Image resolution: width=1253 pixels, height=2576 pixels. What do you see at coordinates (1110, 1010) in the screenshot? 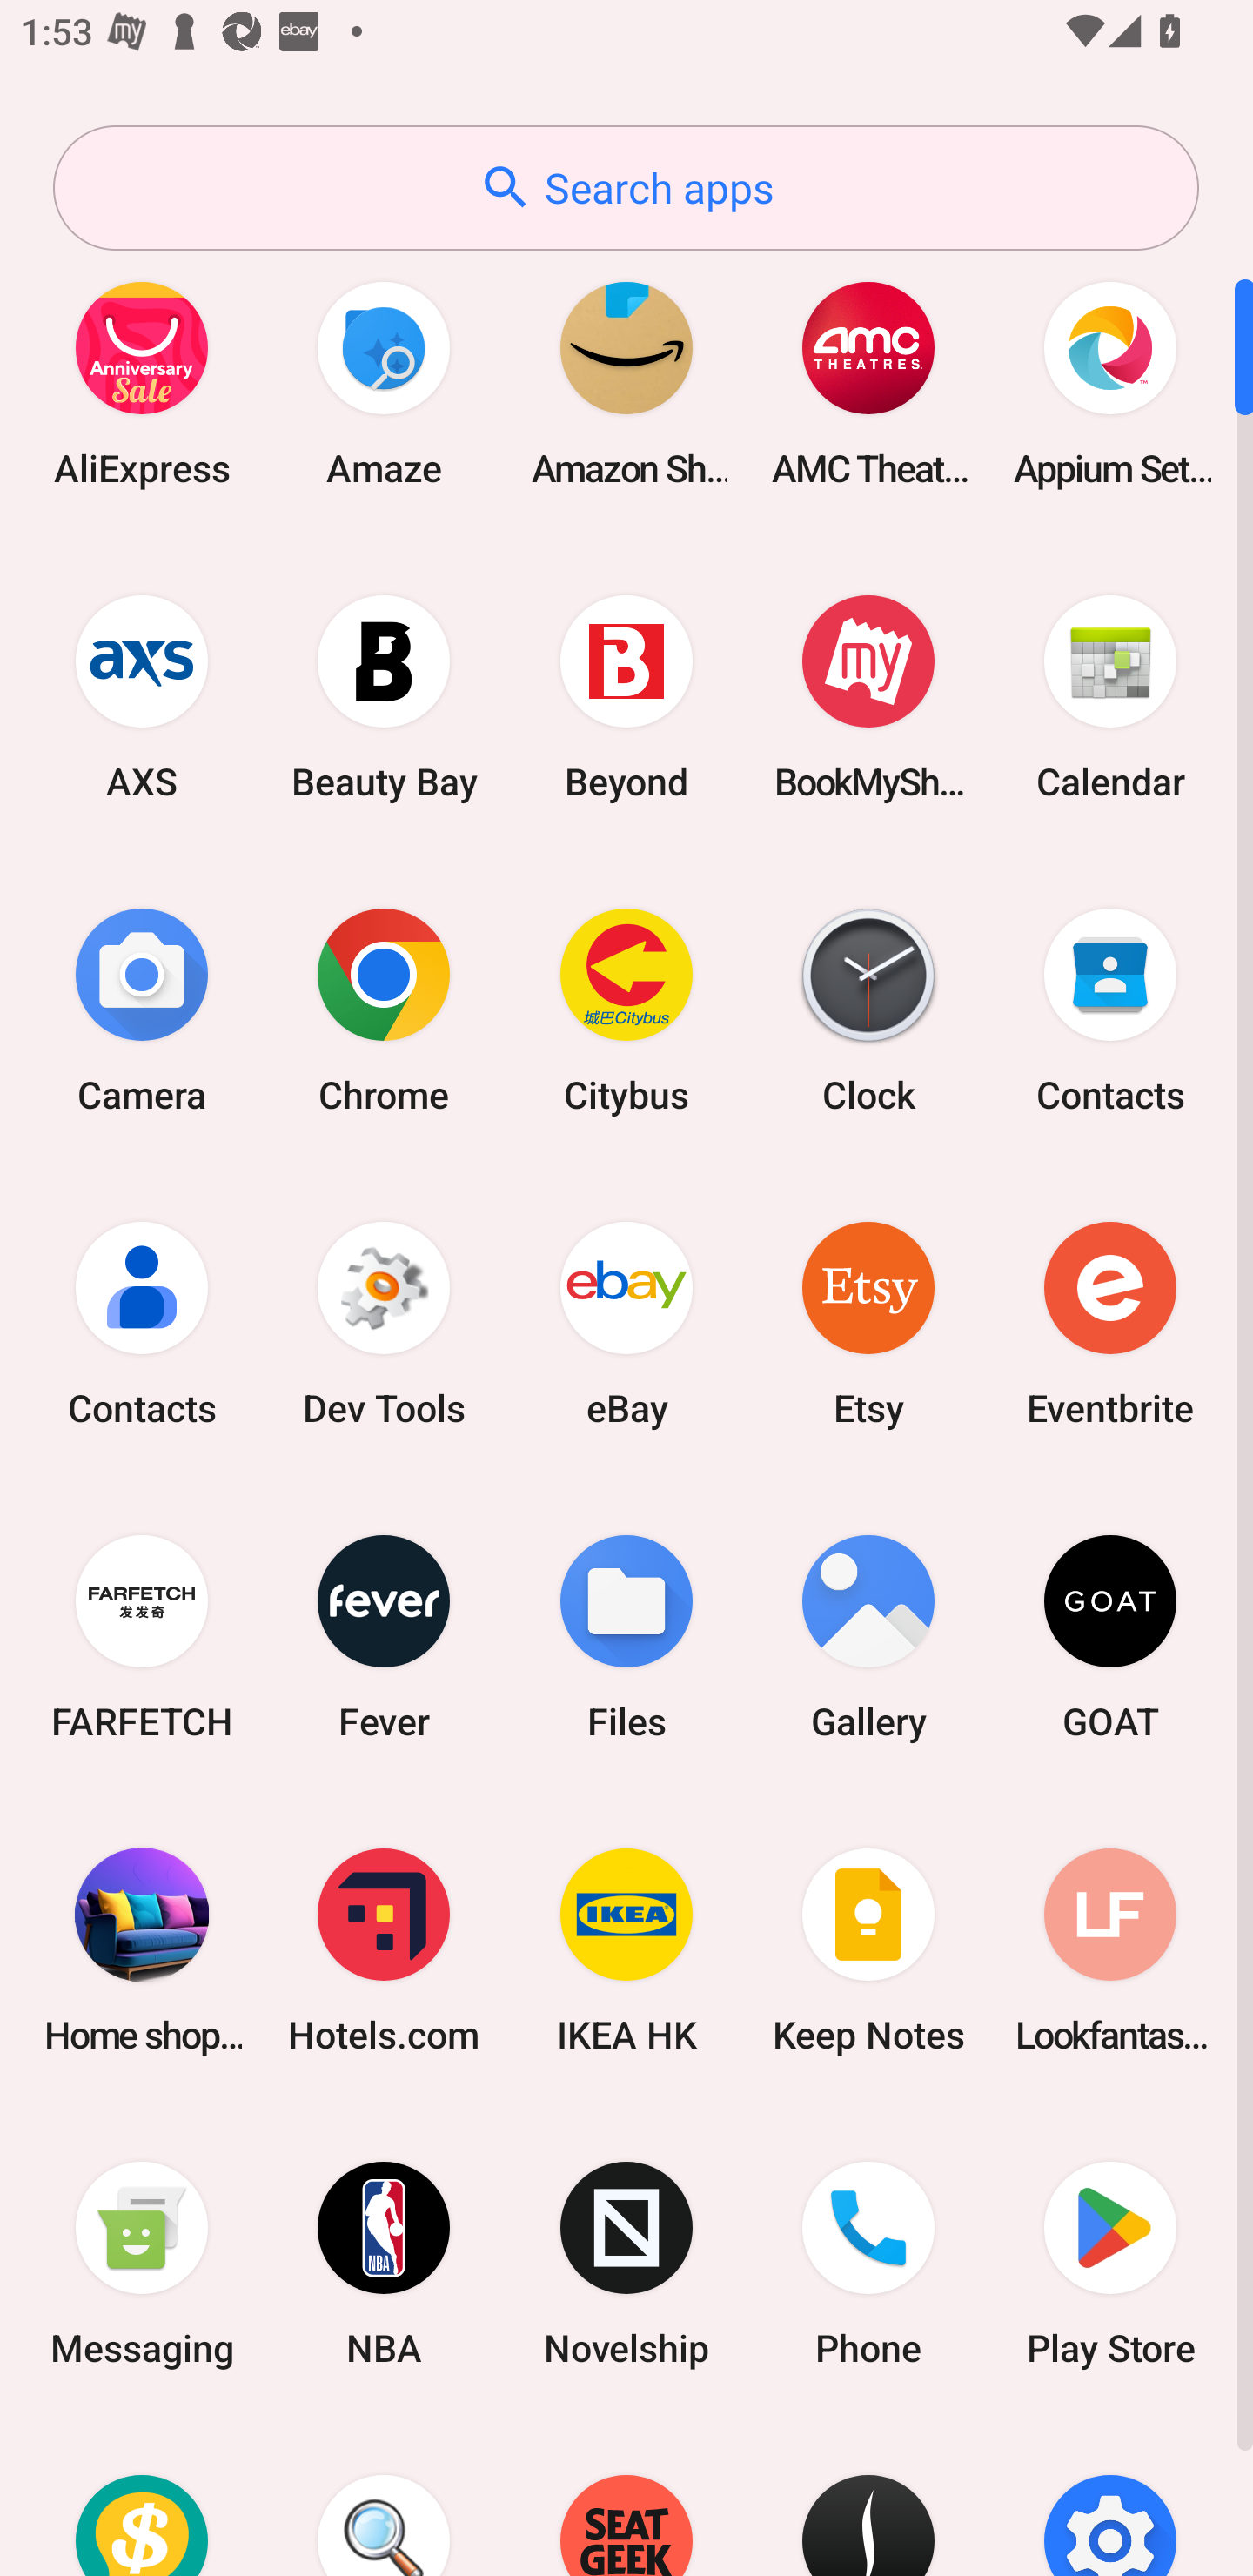
I see `Contacts` at bounding box center [1110, 1010].